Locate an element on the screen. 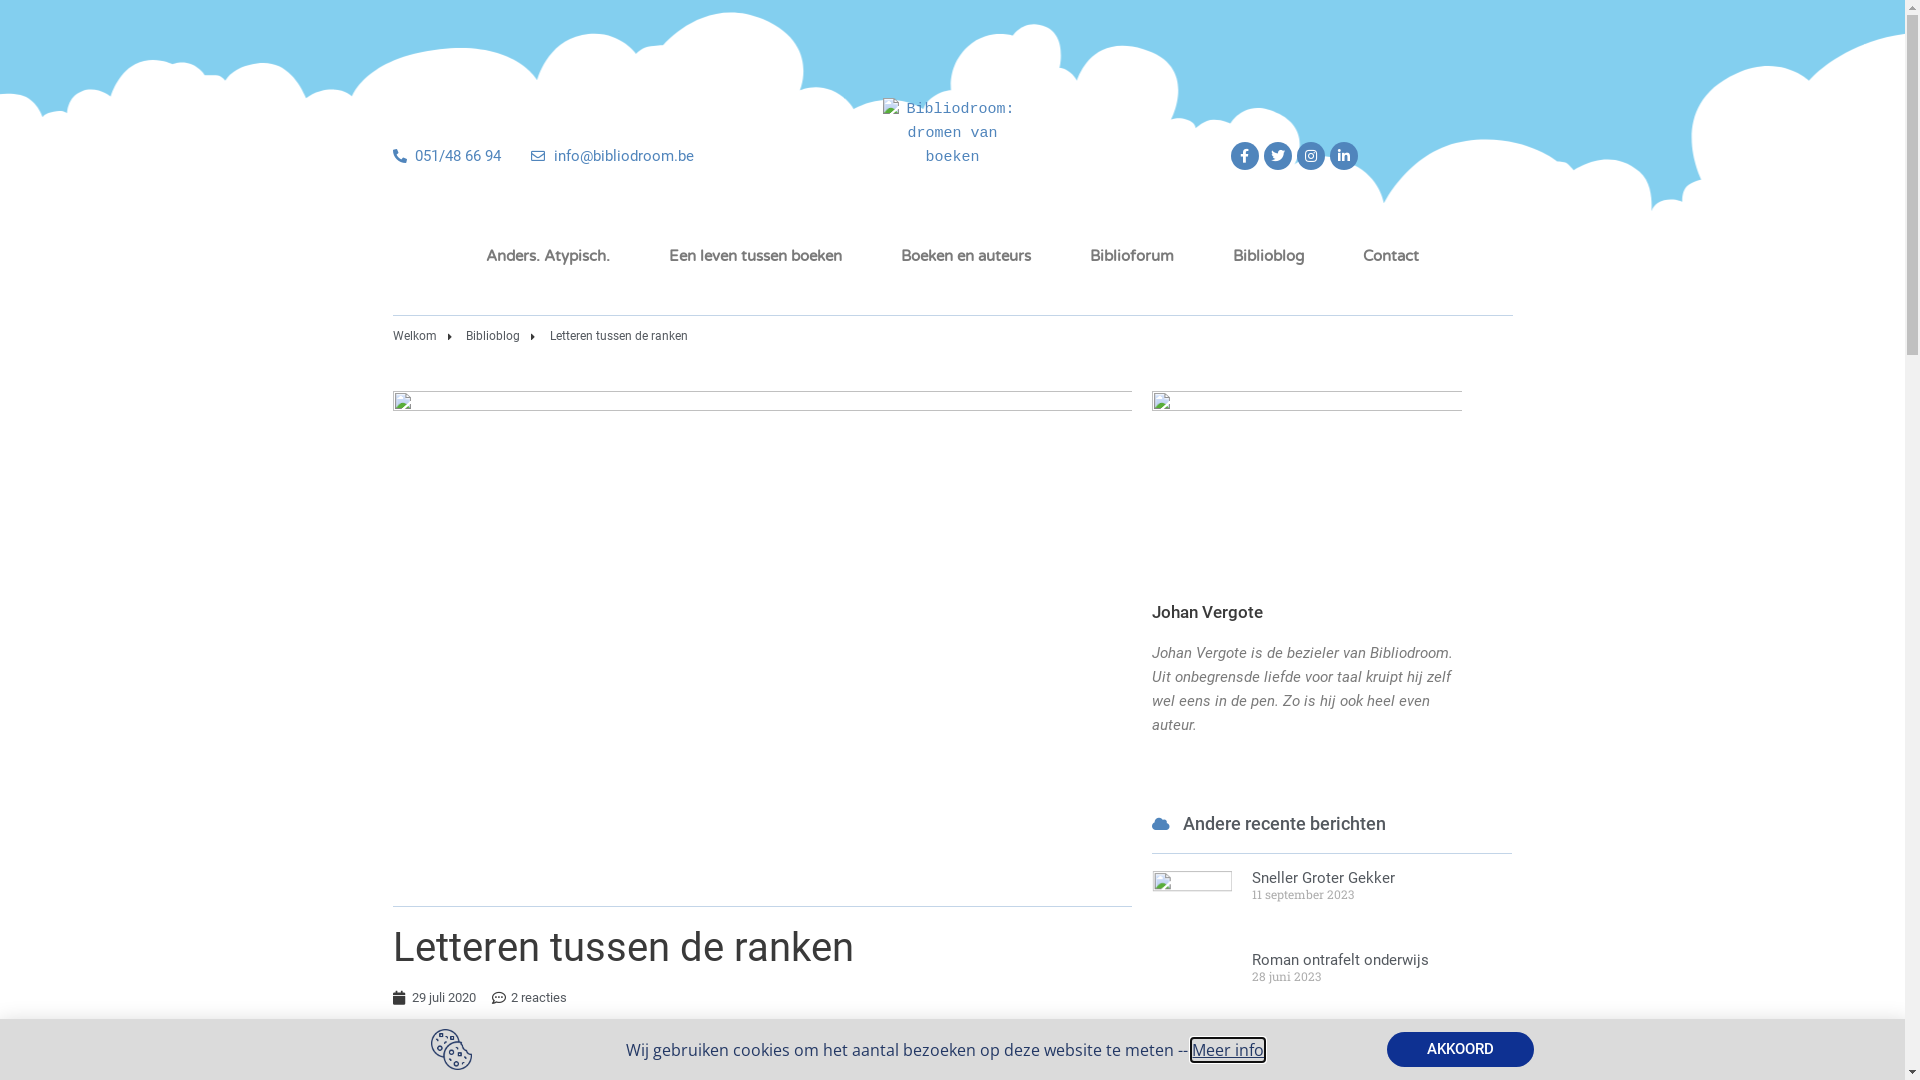 This screenshot has height=1080, width=1920. Contact is located at coordinates (1391, 256).